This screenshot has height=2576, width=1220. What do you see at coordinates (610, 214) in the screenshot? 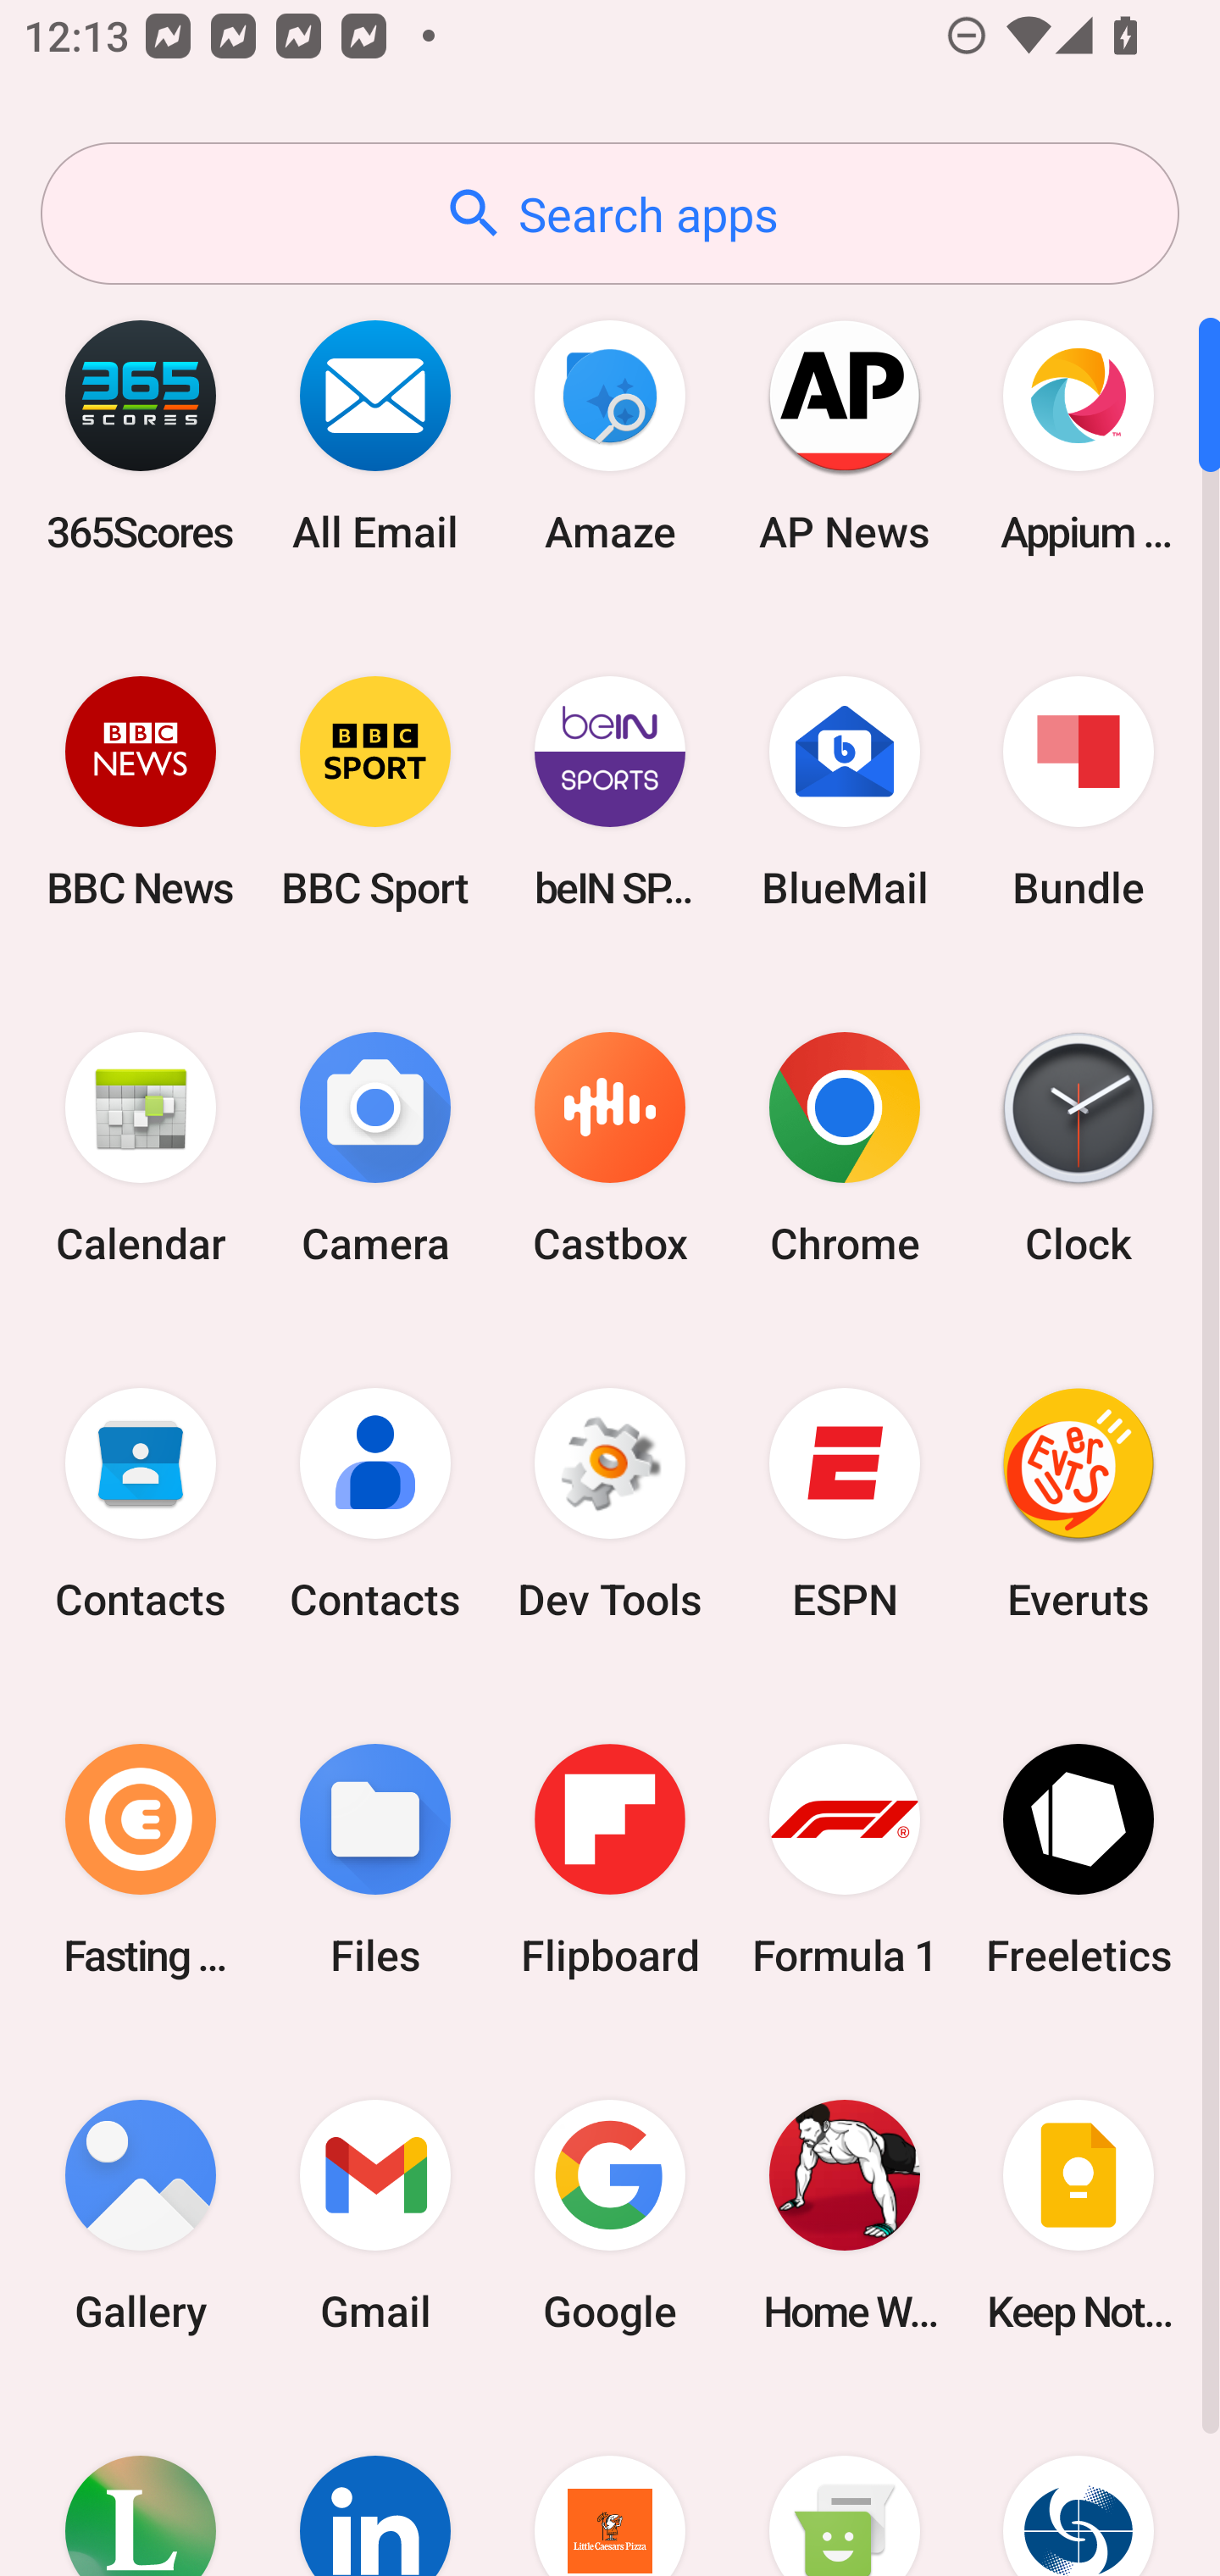
I see `  Search apps` at bounding box center [610, 214].